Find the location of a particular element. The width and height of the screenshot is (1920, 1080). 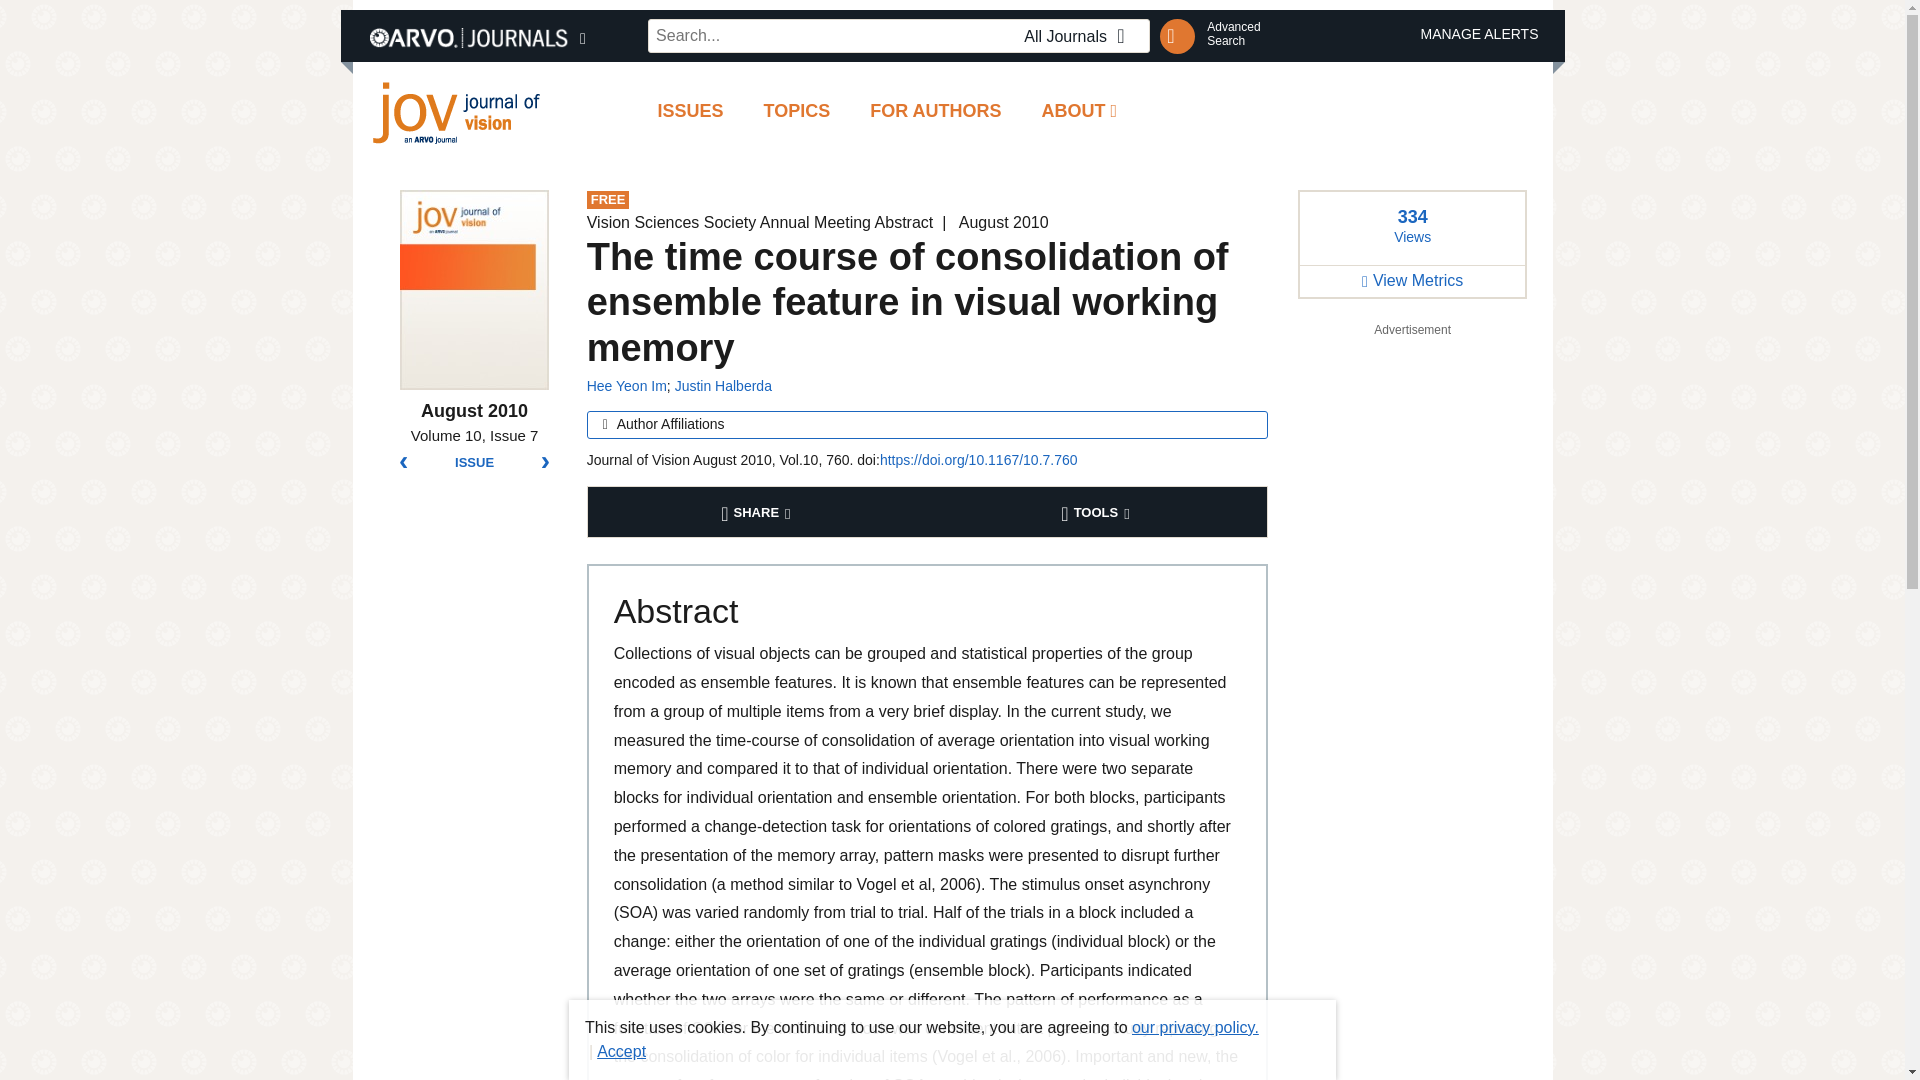

ISSUE is located at coordinates (474, 462).